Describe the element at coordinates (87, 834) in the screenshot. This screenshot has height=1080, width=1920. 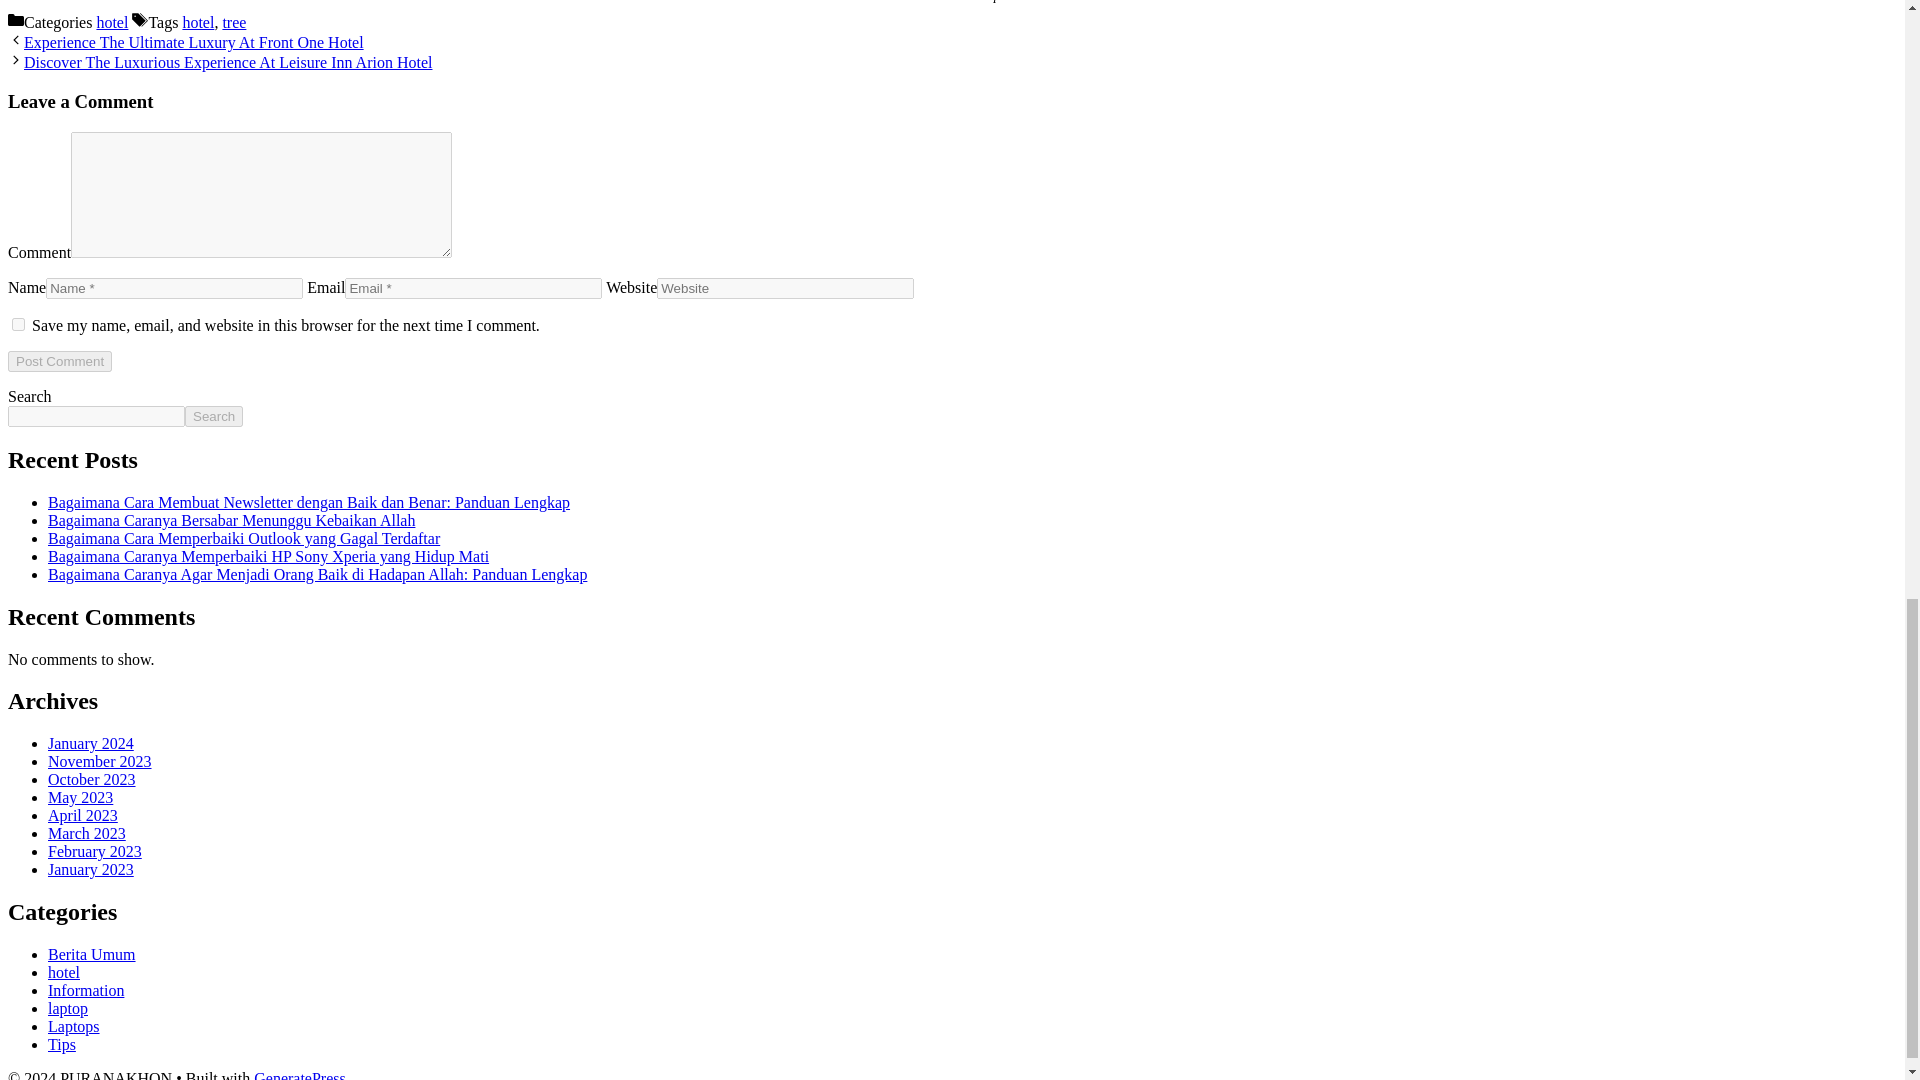
I see `March 2023` at that location.